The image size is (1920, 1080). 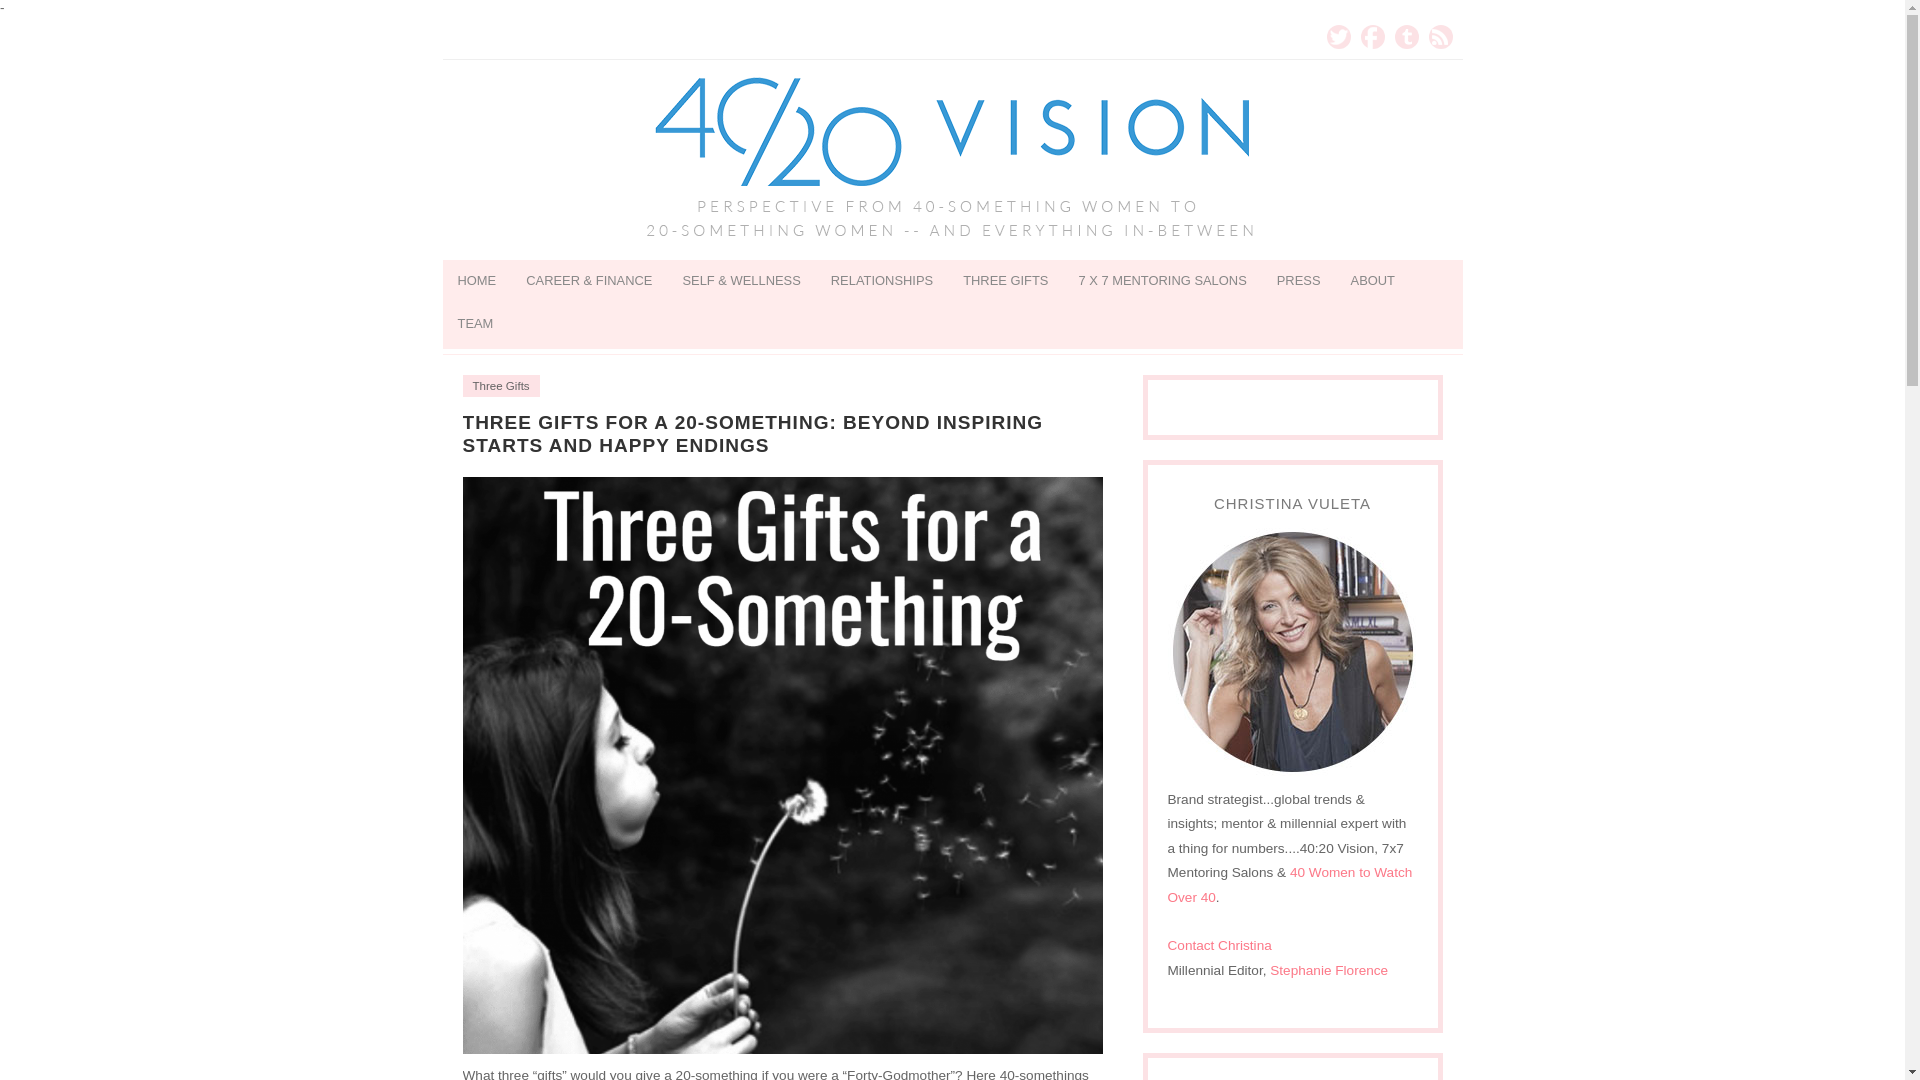 What do you see at coordinates (952, 160) in the screenshot?
I see `40:20 Vision` at bounding box center [952, 160].